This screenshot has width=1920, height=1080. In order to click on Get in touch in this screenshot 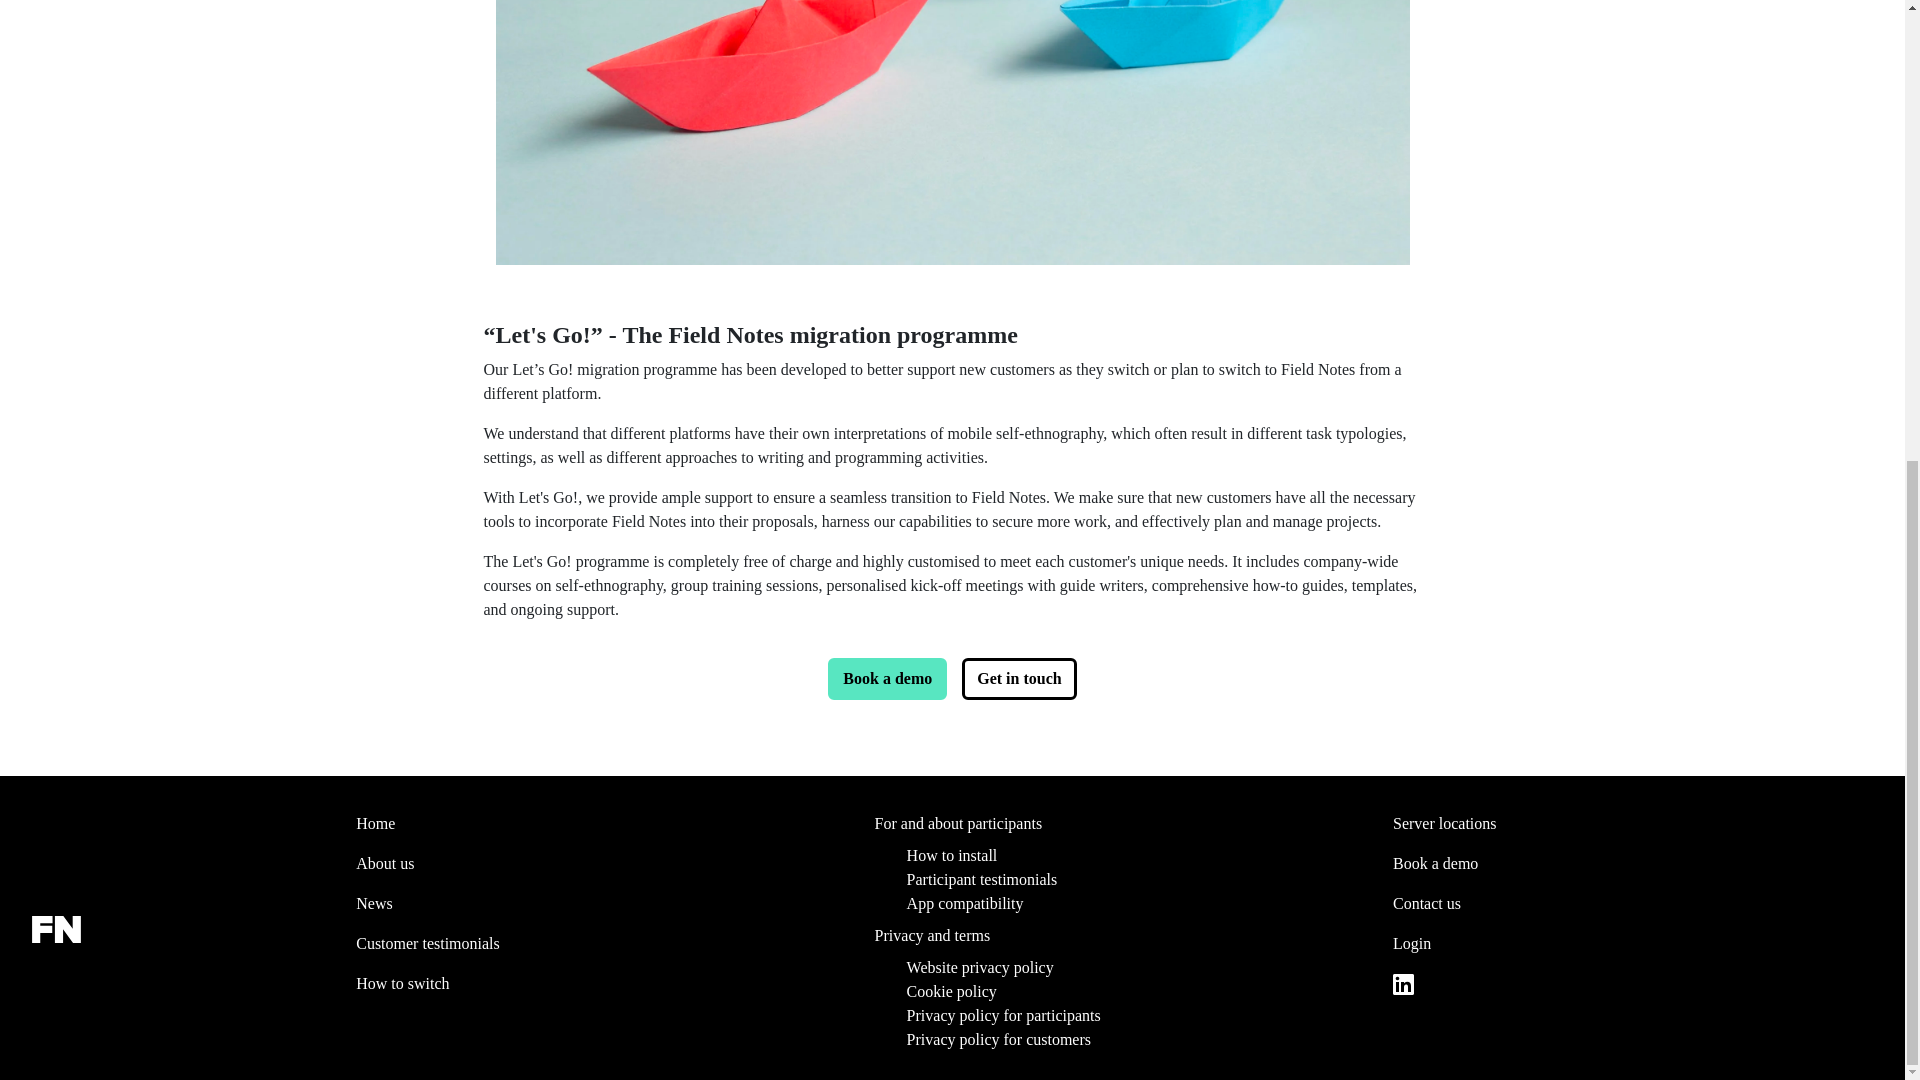, I will do `click(1018, 678)`.